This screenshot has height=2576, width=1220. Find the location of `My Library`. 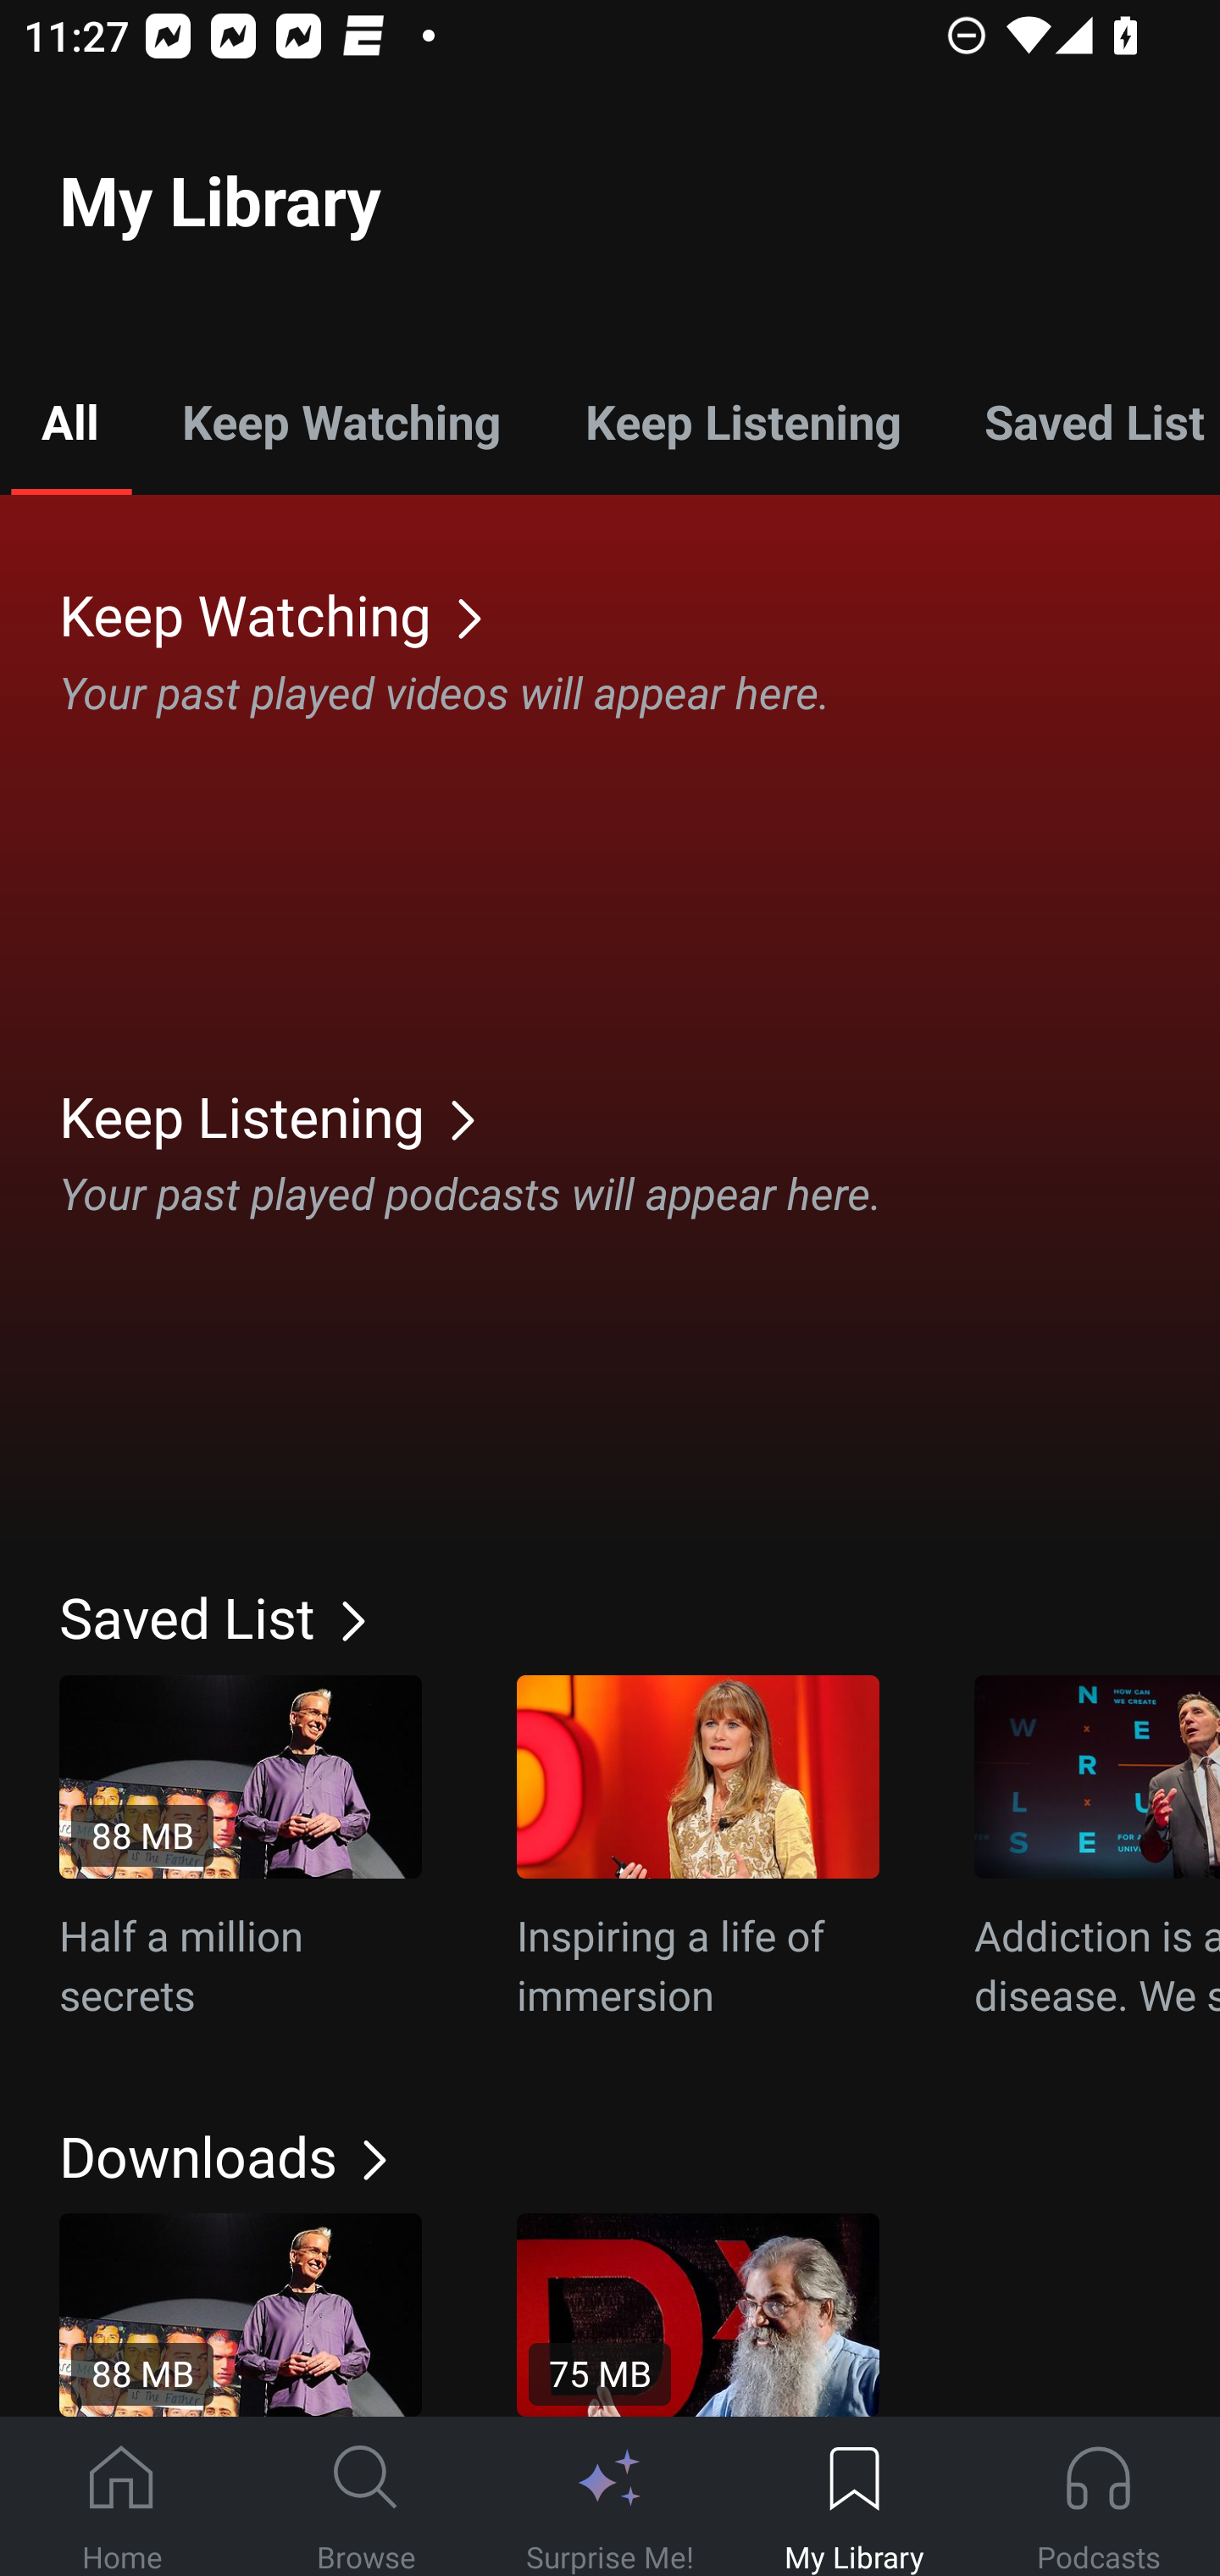

My Library is located at coordinates (854, 2497).